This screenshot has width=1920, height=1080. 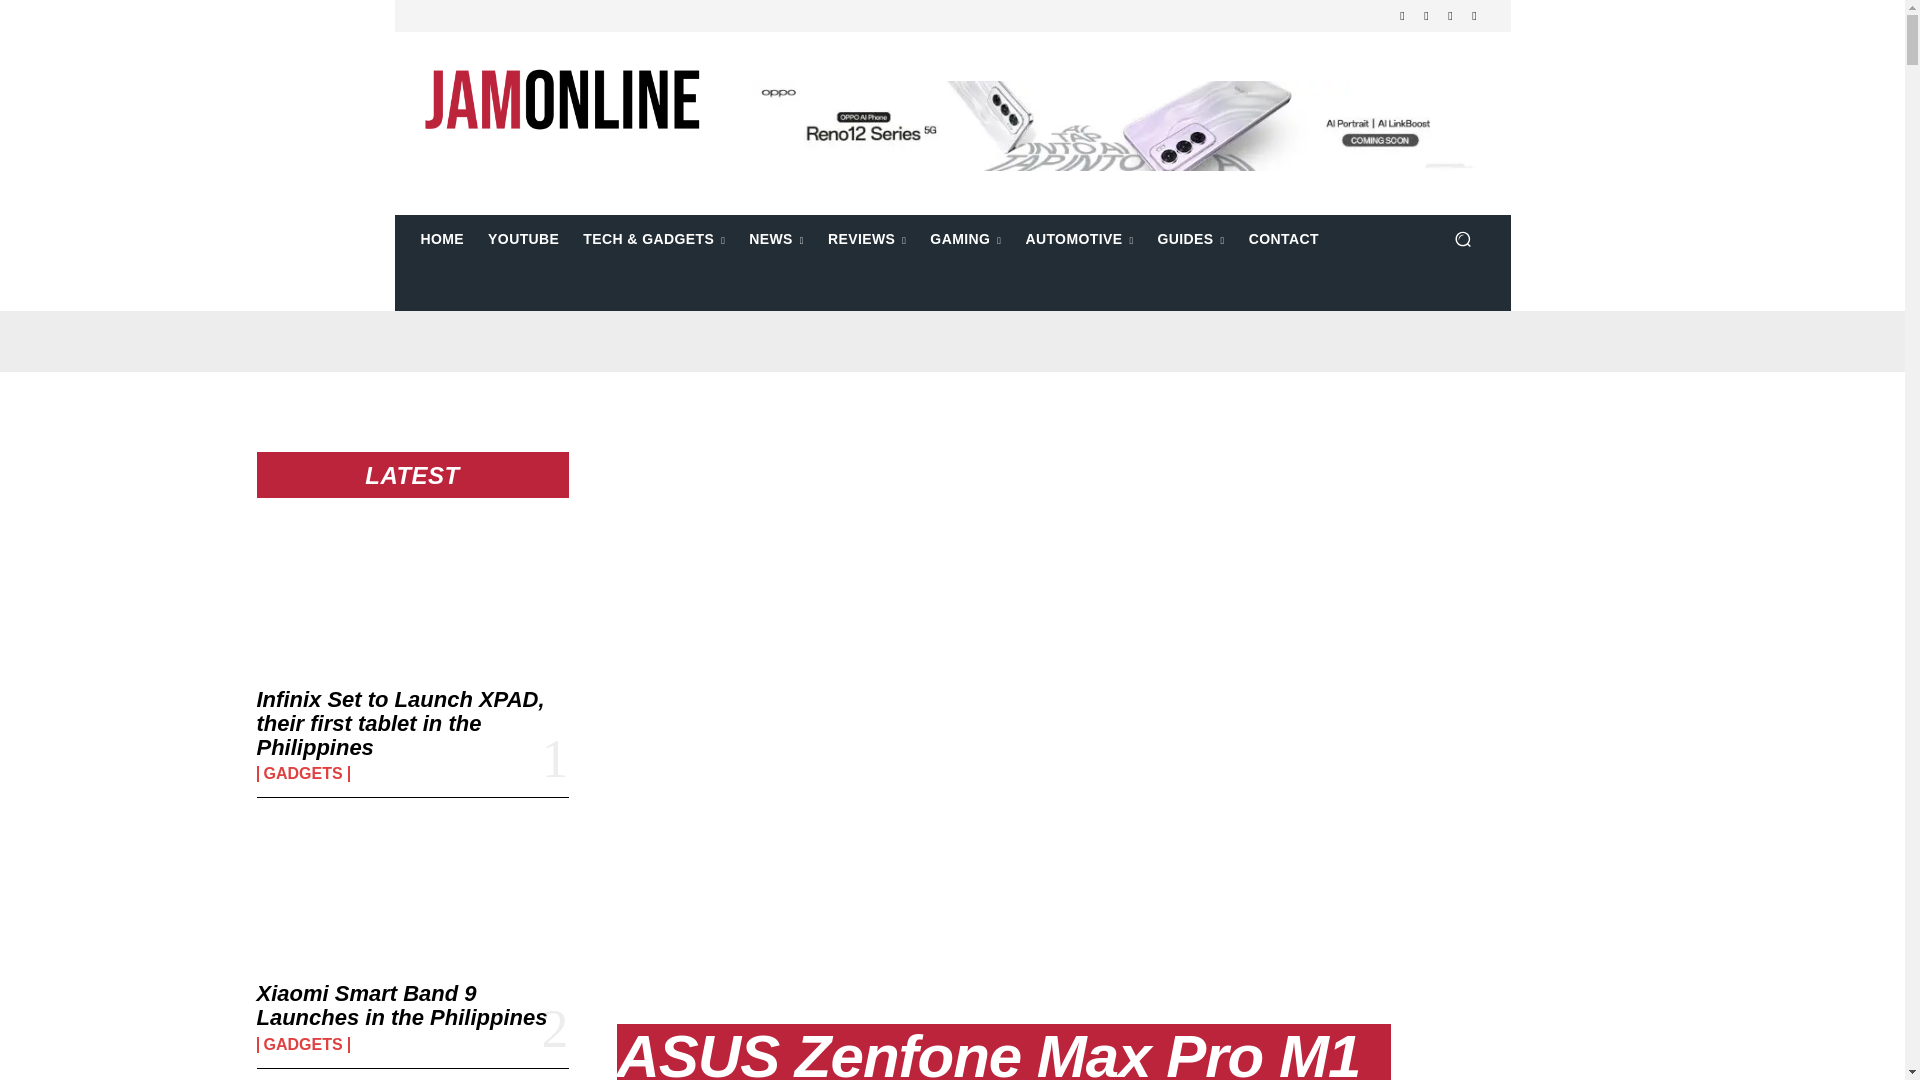 What do you see at coordinates (1402, 16) in the screenshot?
I see `Facebook` at bounding box center [1402, 16].